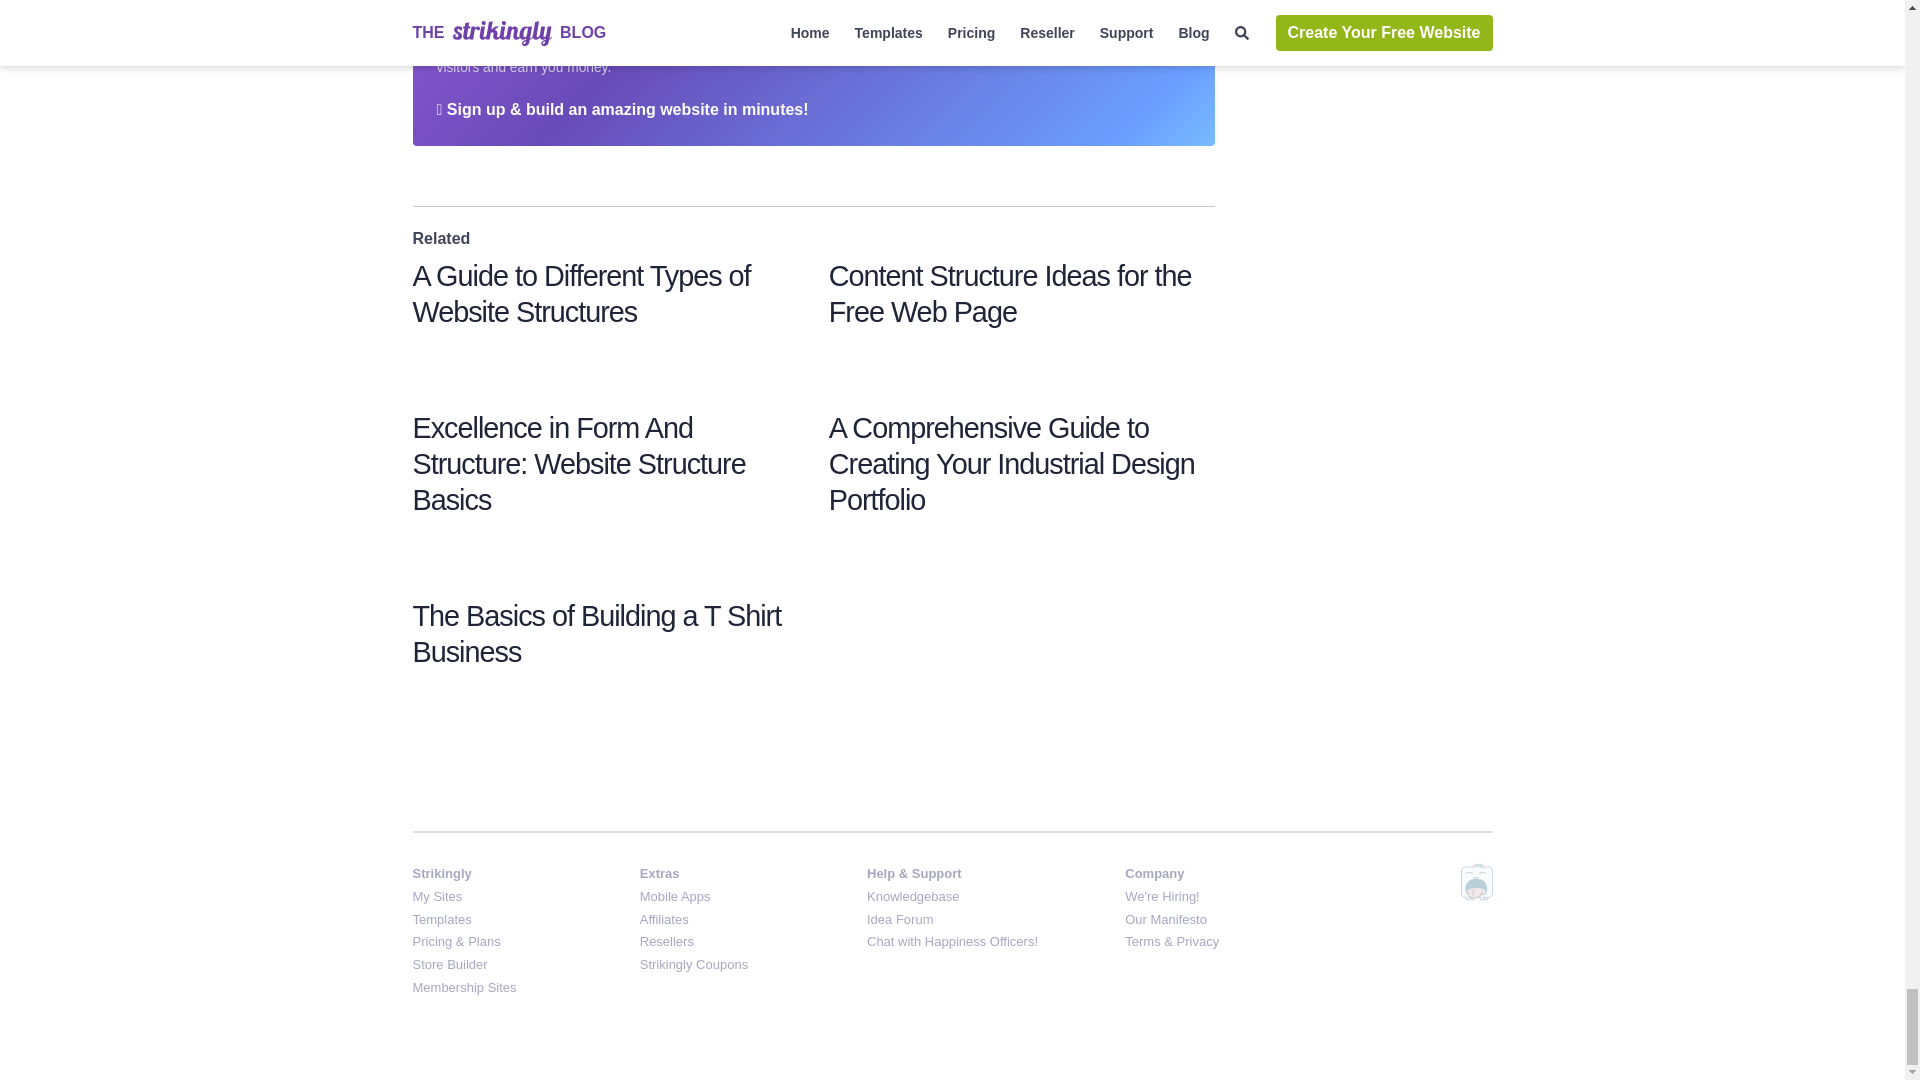  I want to click on Content Structure Ideas for the Free Web Page, so click(1010, 294).